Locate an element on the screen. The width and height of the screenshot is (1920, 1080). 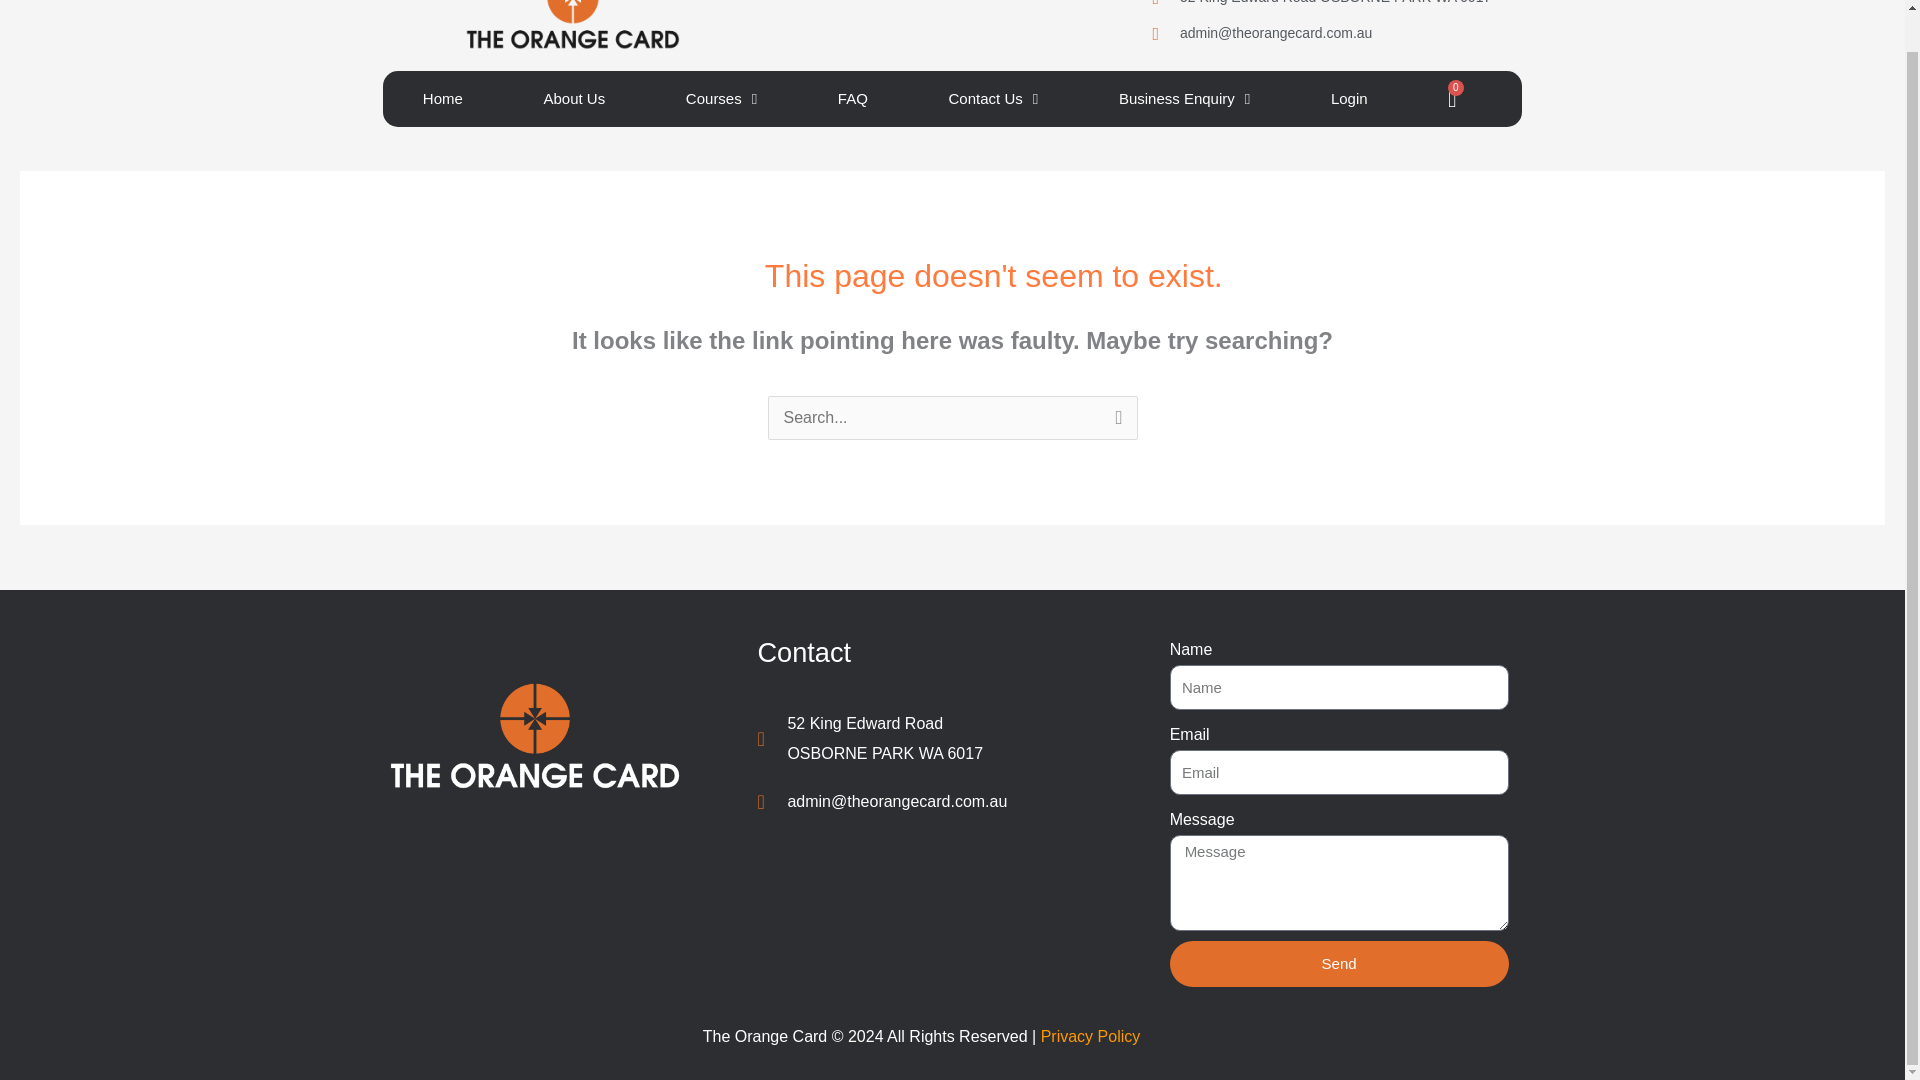
Contact Us is located at coordinates (992, 99).